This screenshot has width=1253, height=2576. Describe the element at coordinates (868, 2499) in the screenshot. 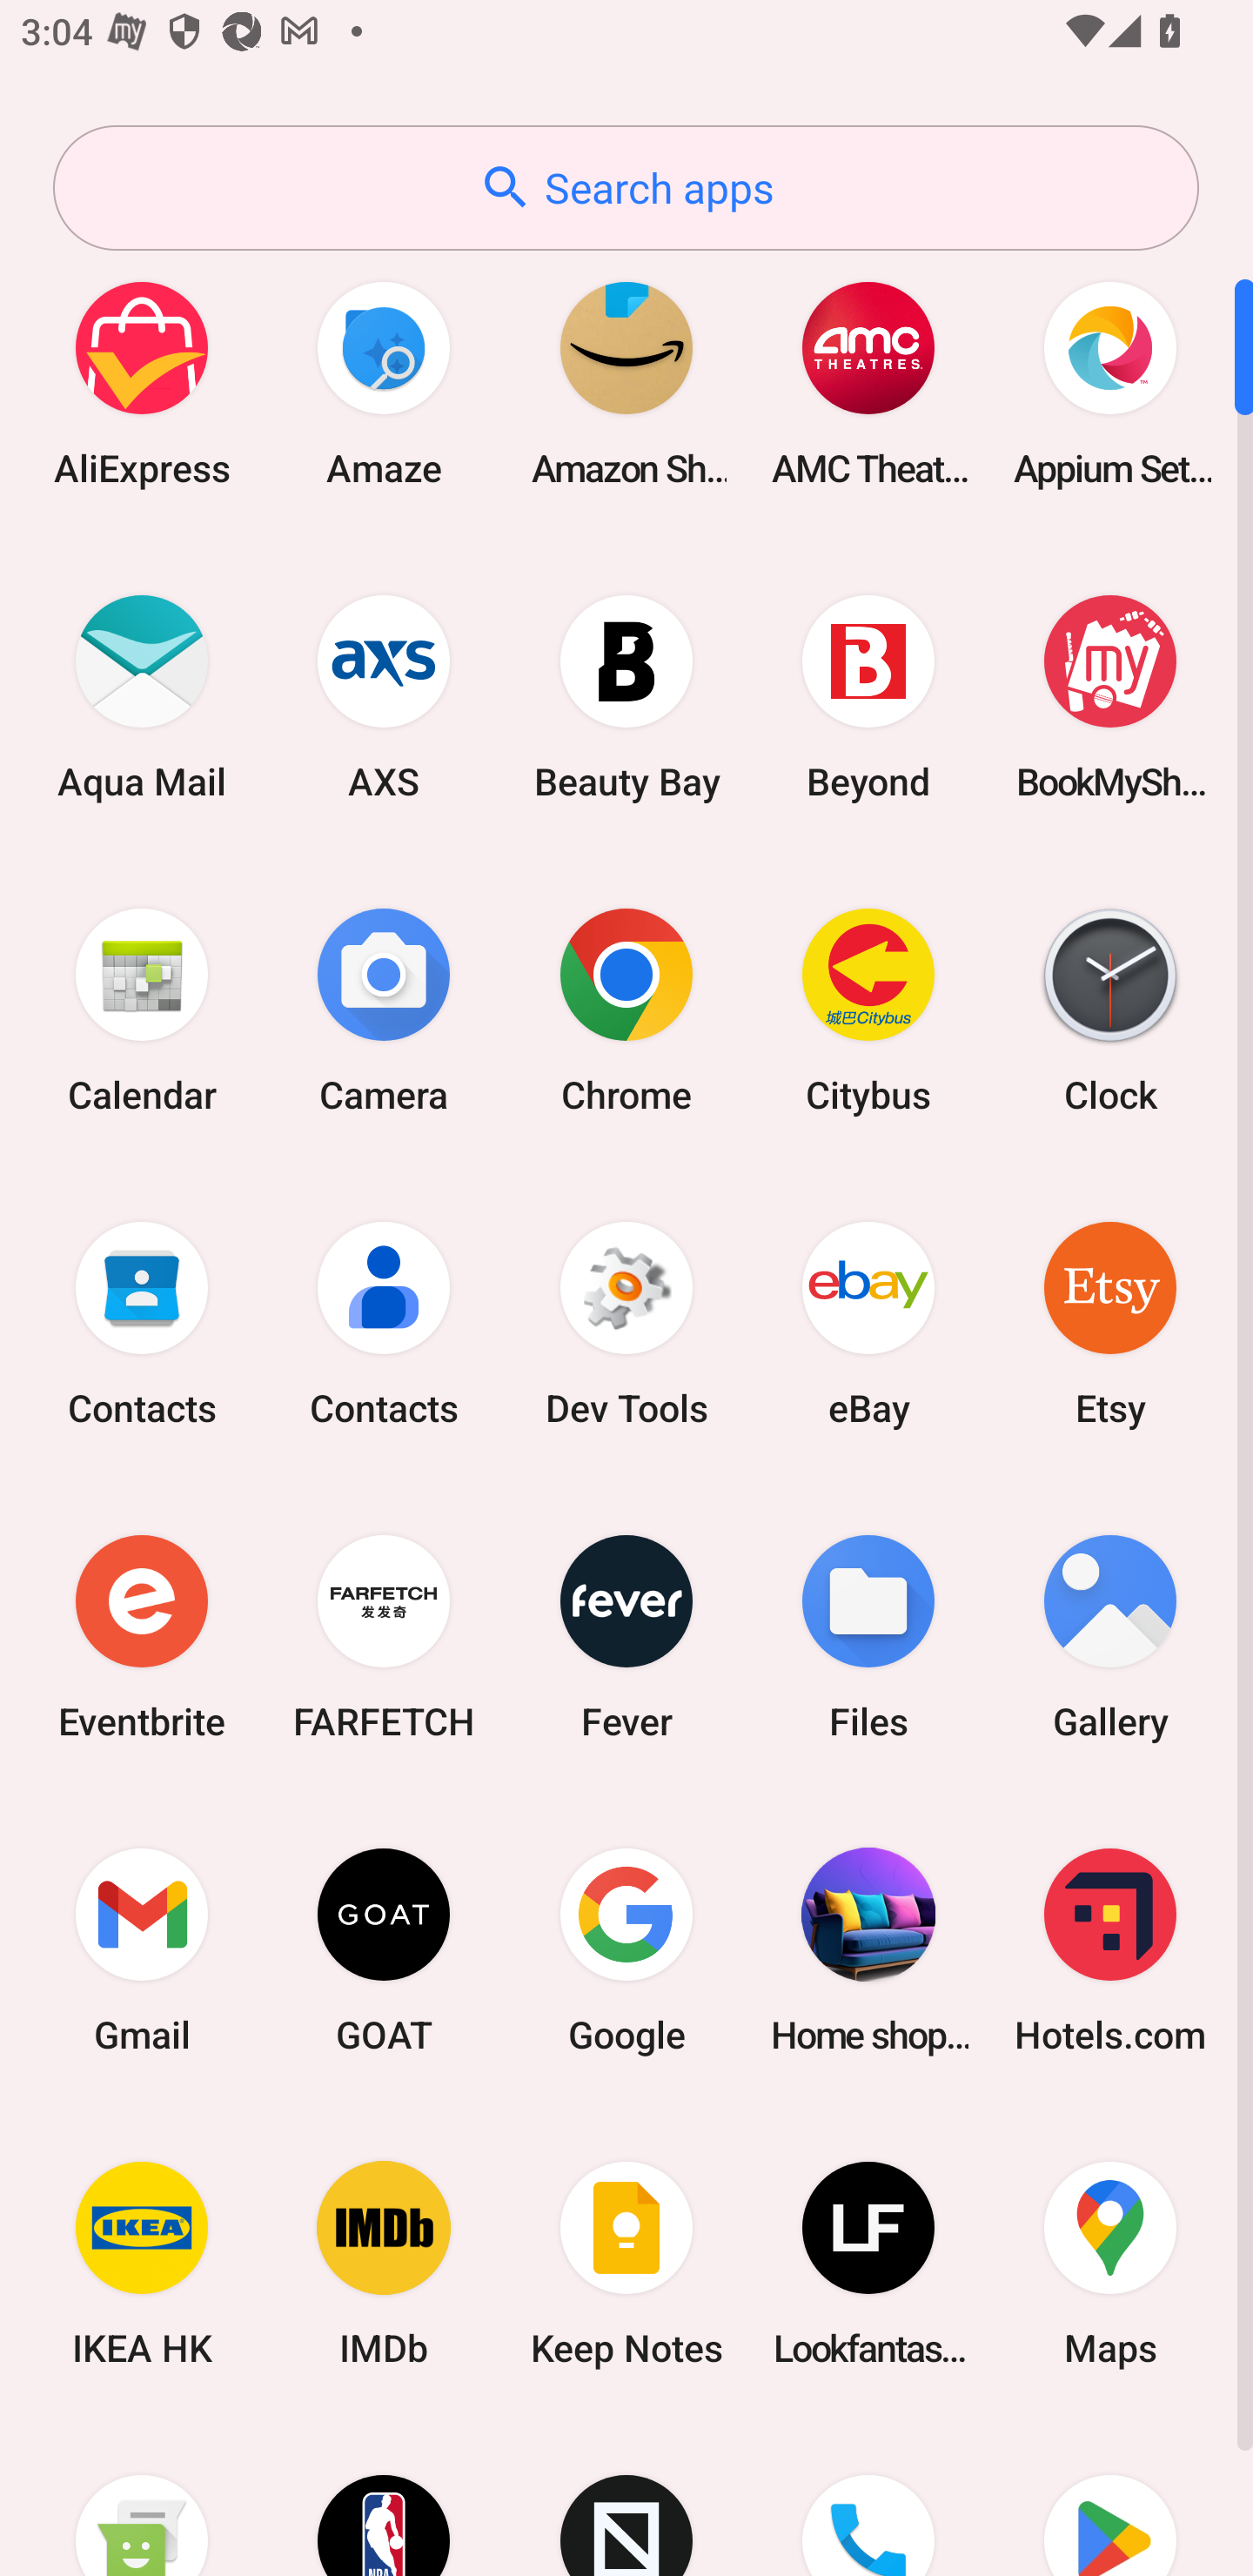

I see `Phone` at that location.